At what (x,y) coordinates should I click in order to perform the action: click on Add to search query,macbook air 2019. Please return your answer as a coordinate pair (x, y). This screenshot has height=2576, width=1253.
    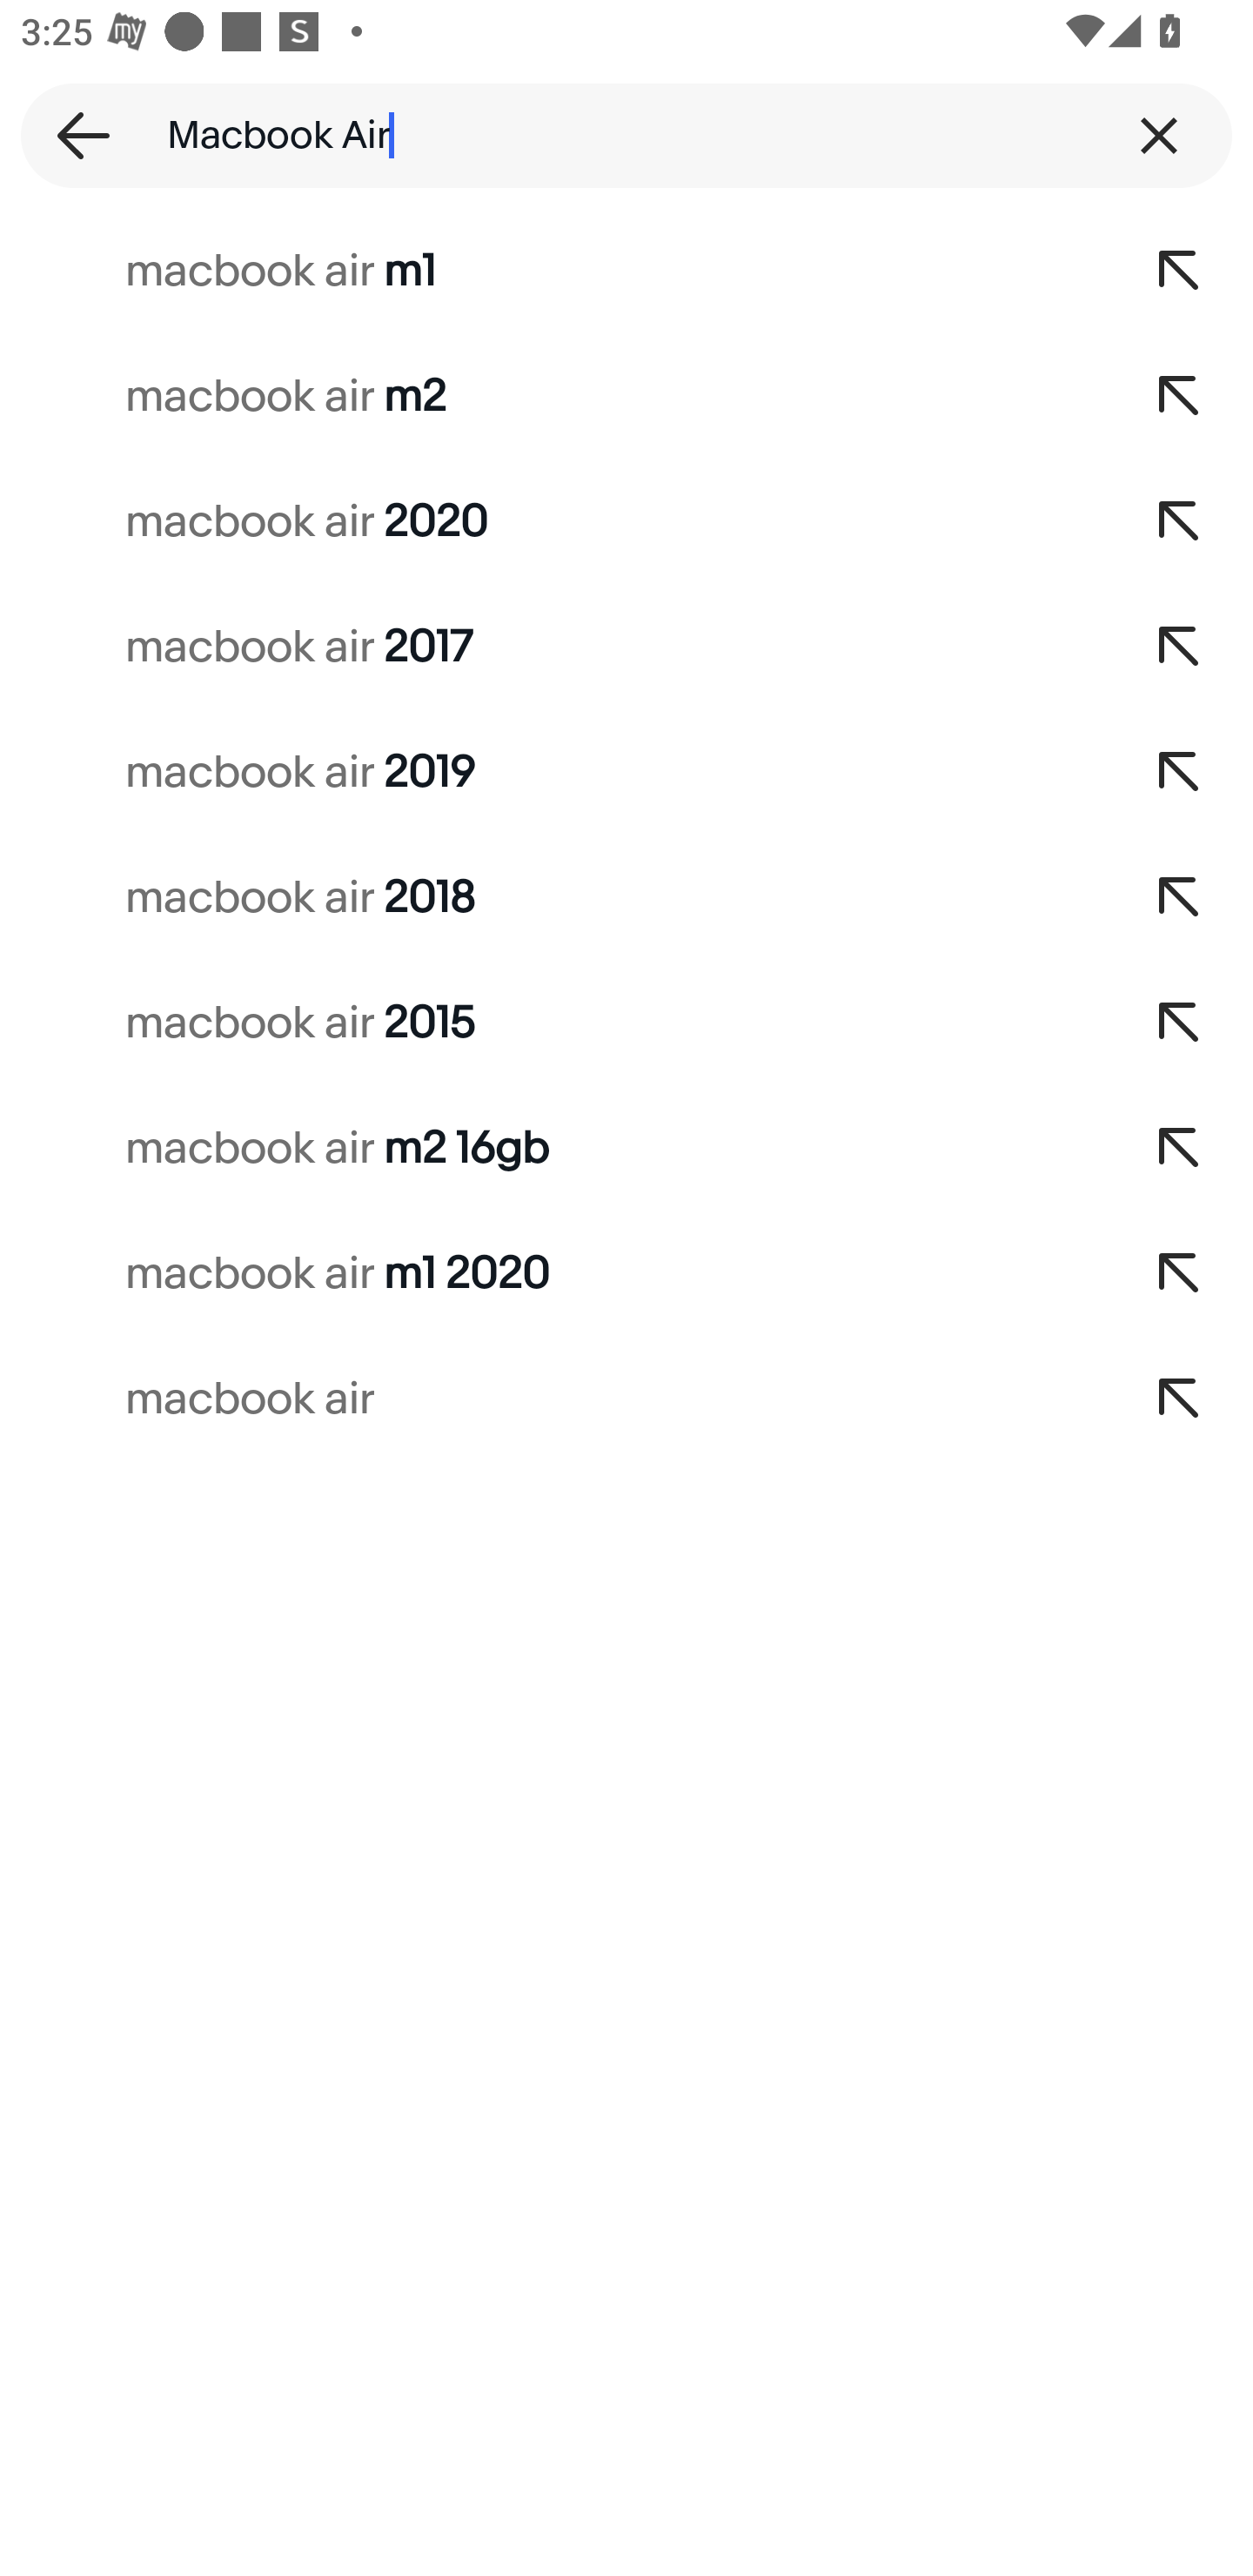
    Looking at the image, I should click on (1180, 773).